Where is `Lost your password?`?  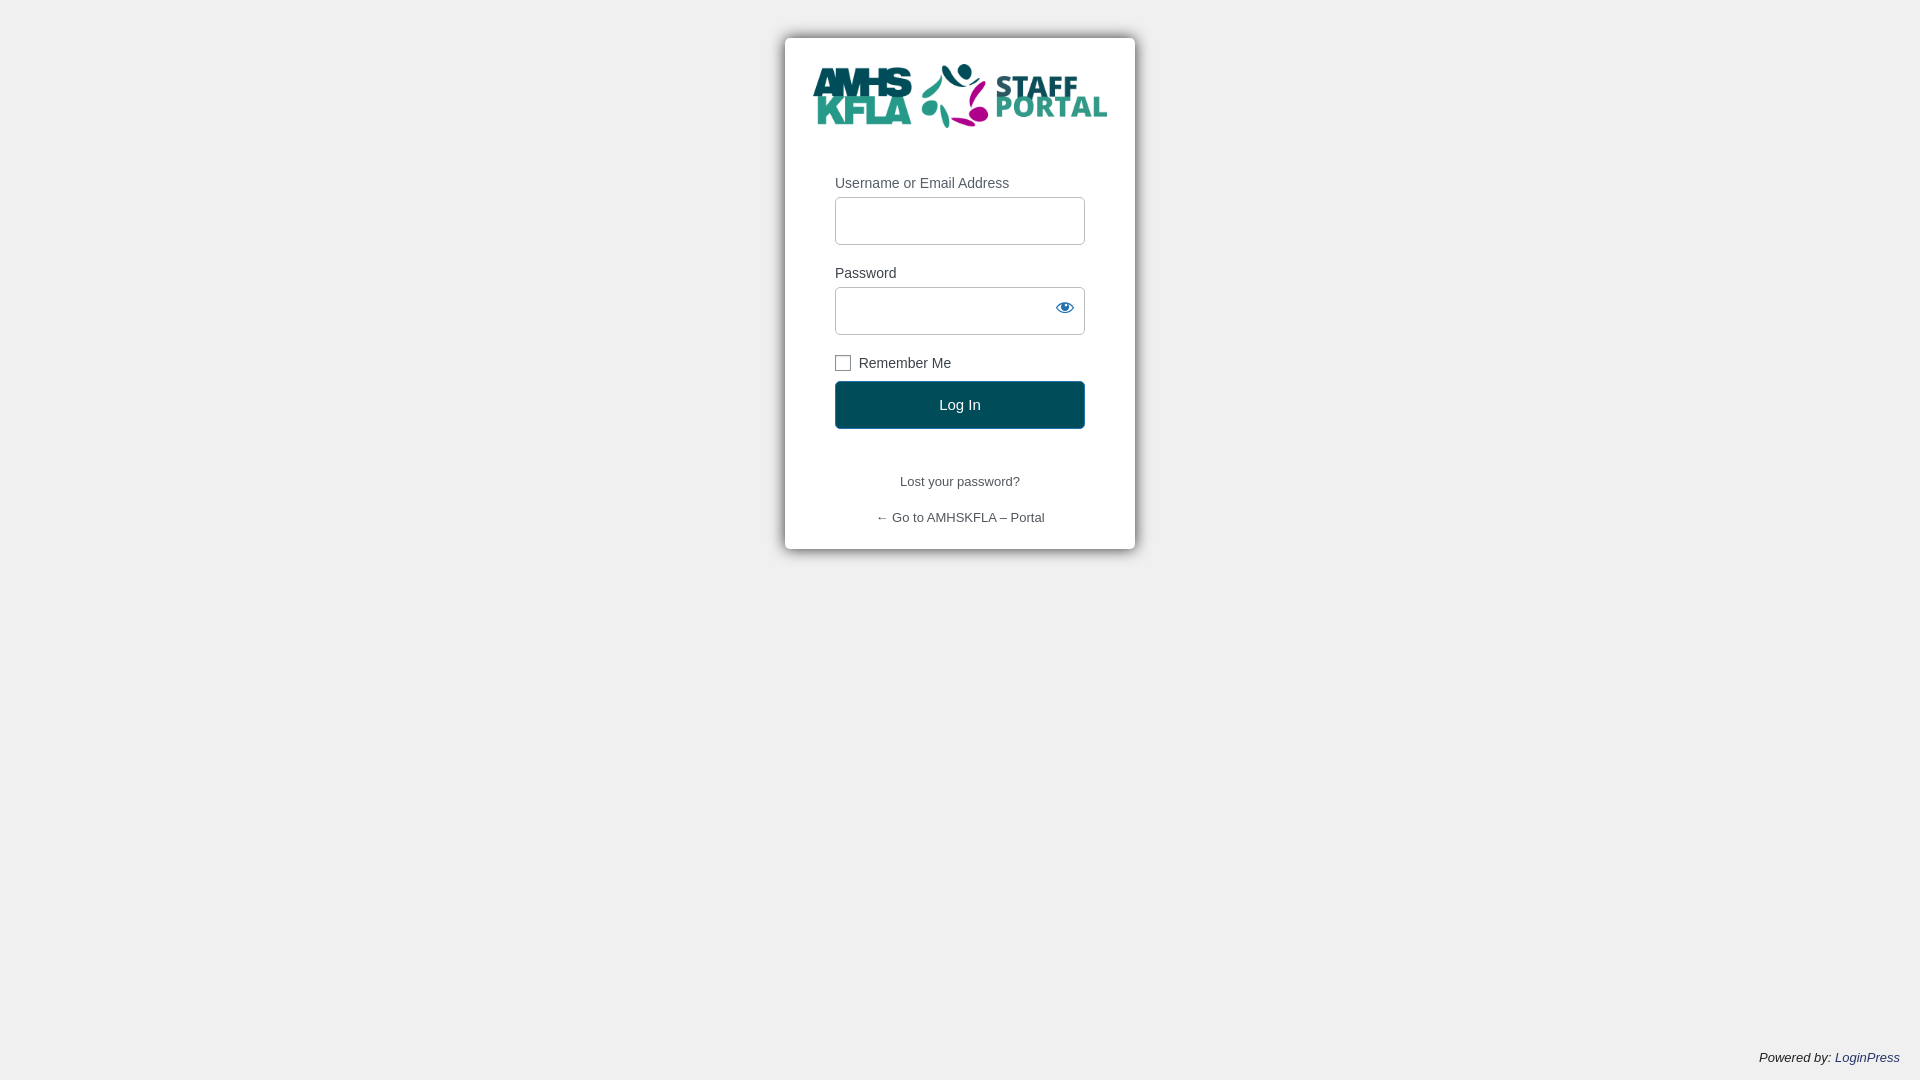 Lost your password? is located at coordinates (960, 482).